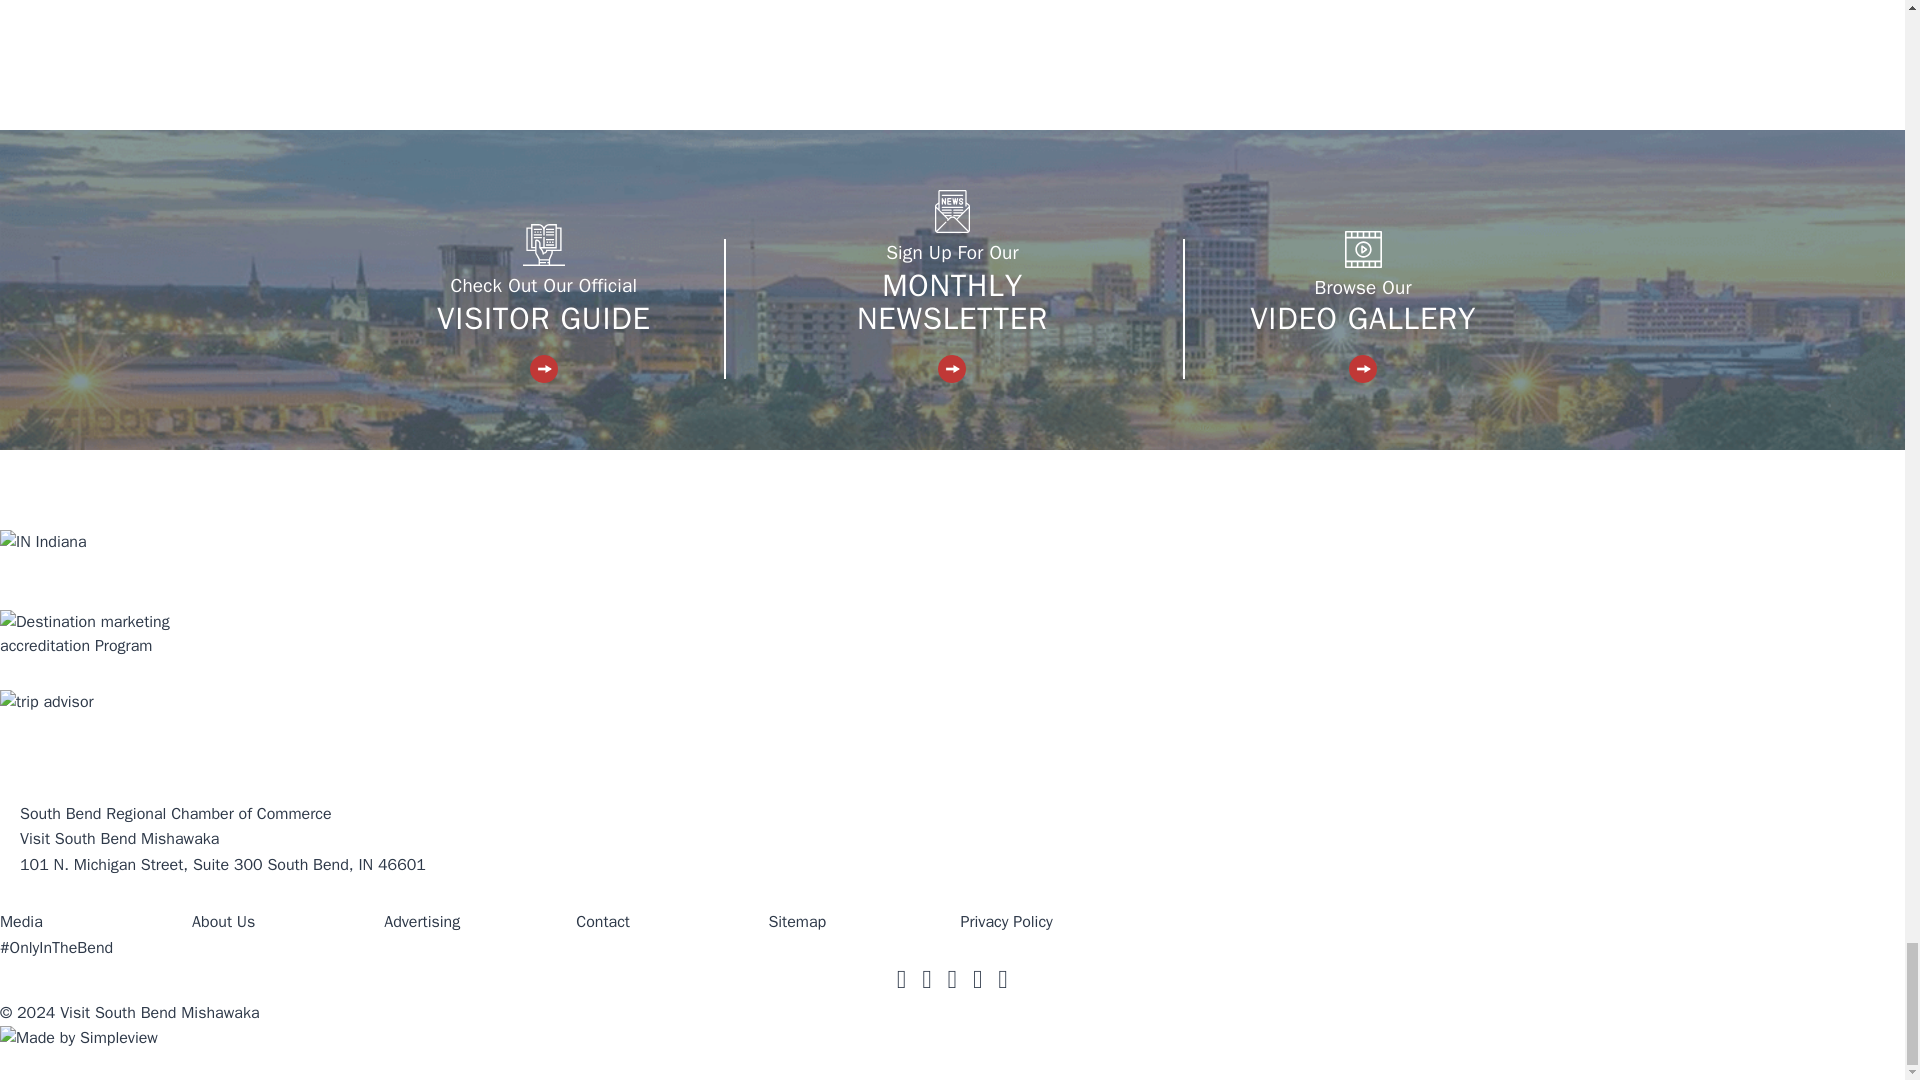 The image size is (1920, 1080). Describe the element at coordinates (602, 922) in the screenshot. I see `Contact` at that location.